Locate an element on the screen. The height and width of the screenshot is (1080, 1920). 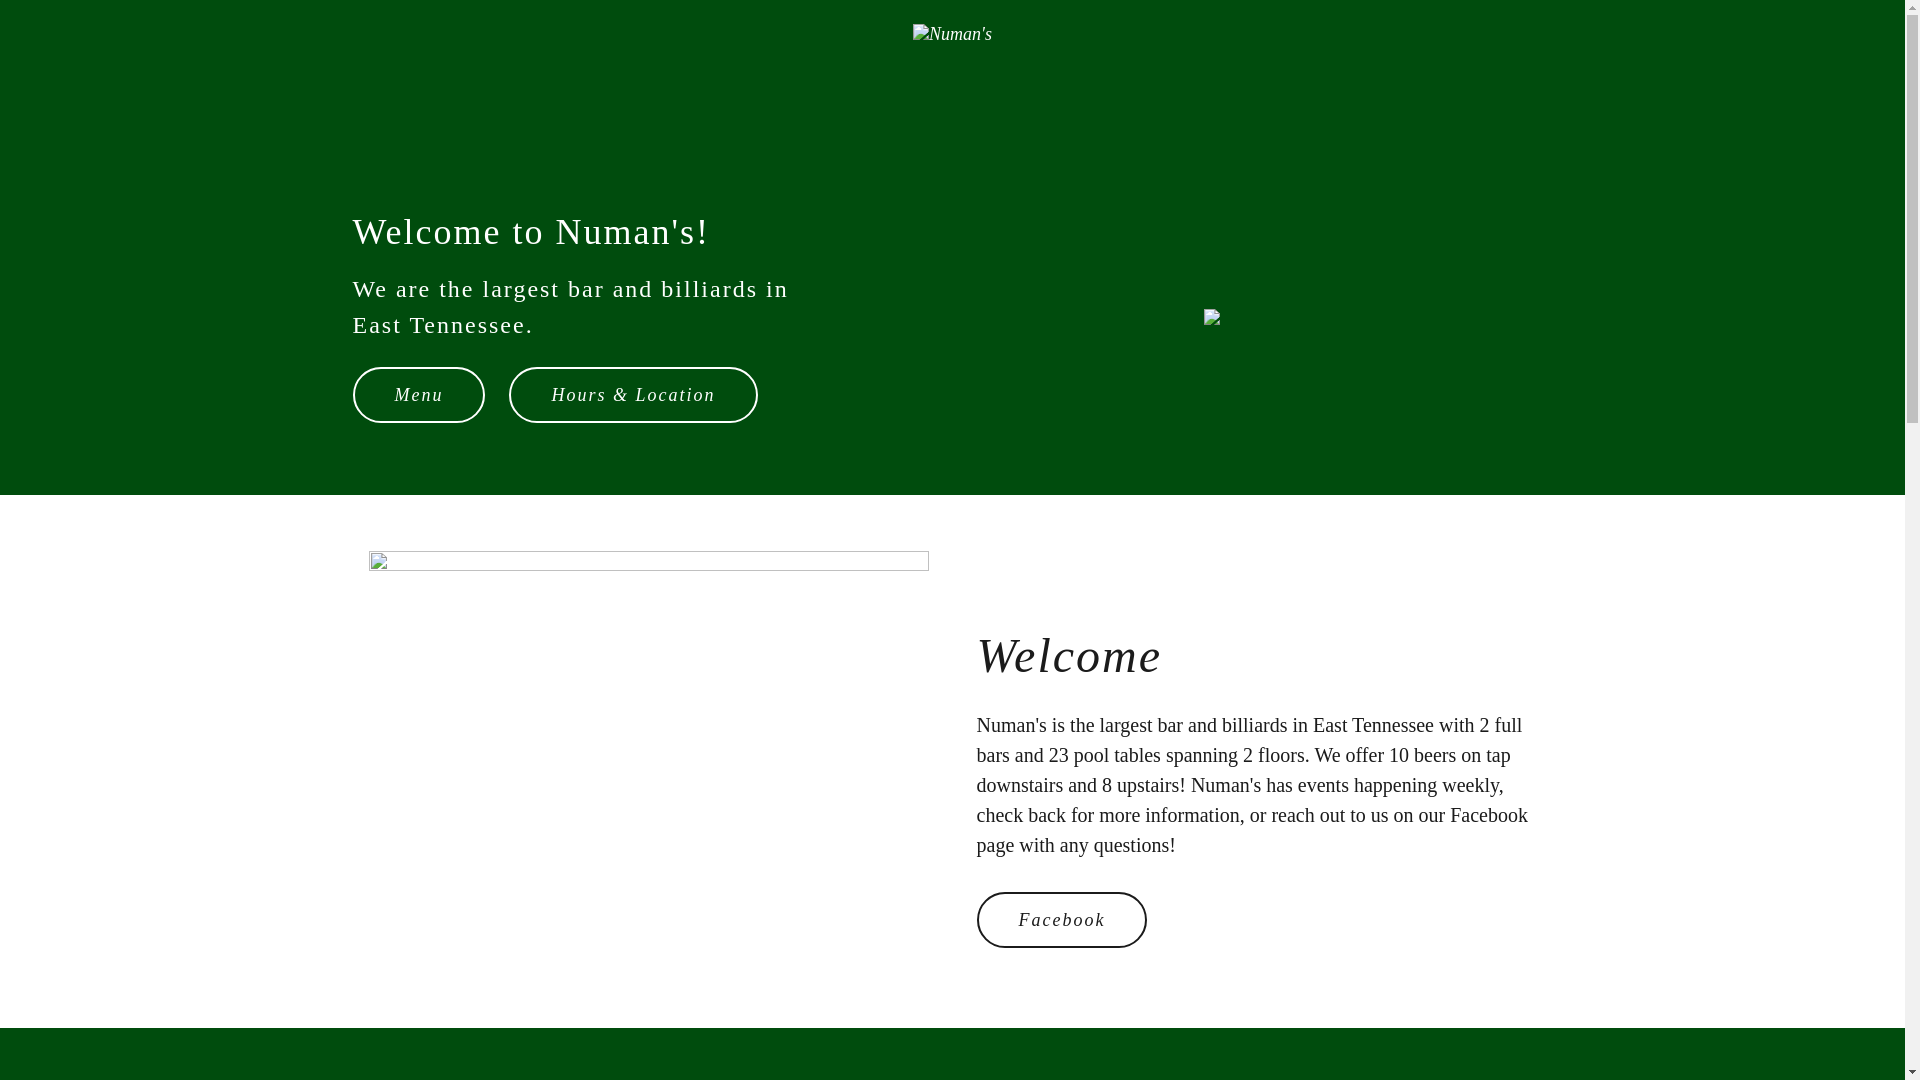
Facebook is located at coordinates (1060, 920).